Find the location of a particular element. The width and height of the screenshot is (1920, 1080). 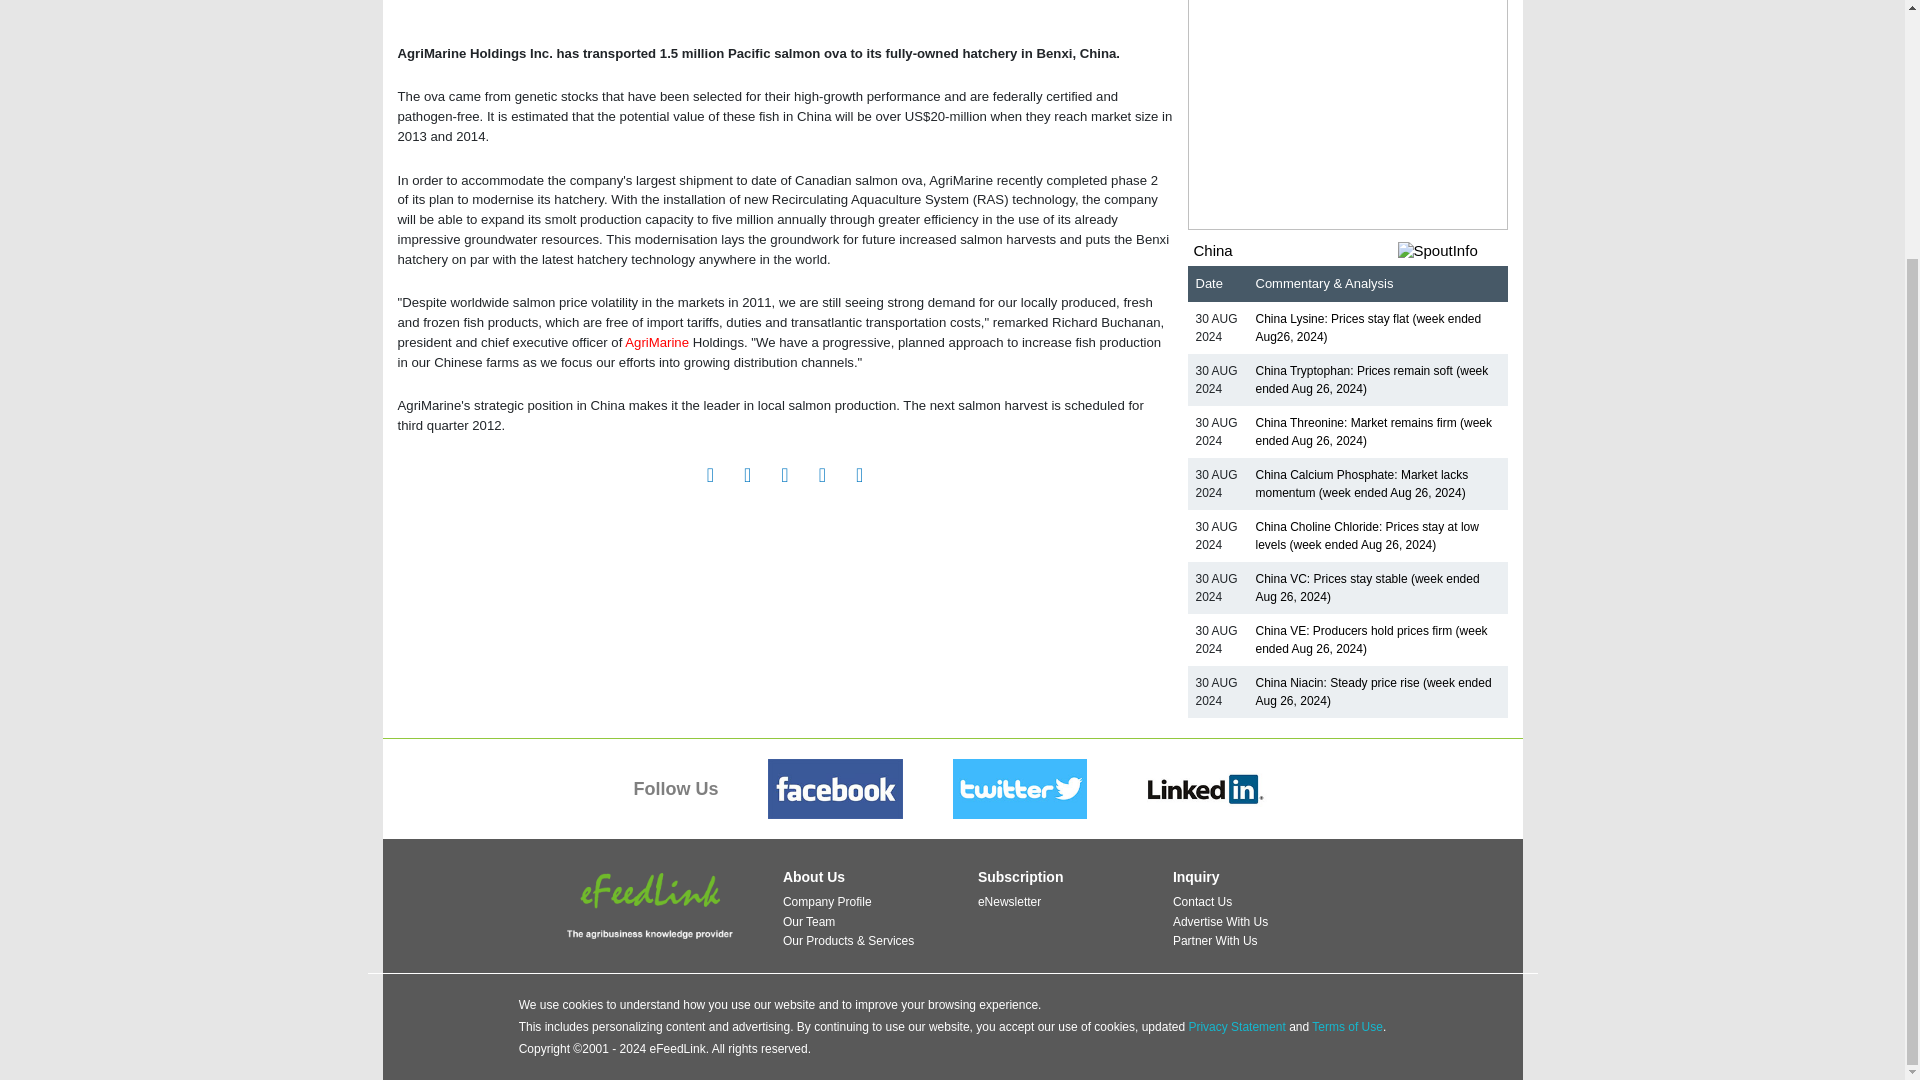

Partner With Us is located at coordinates (1215, 941).